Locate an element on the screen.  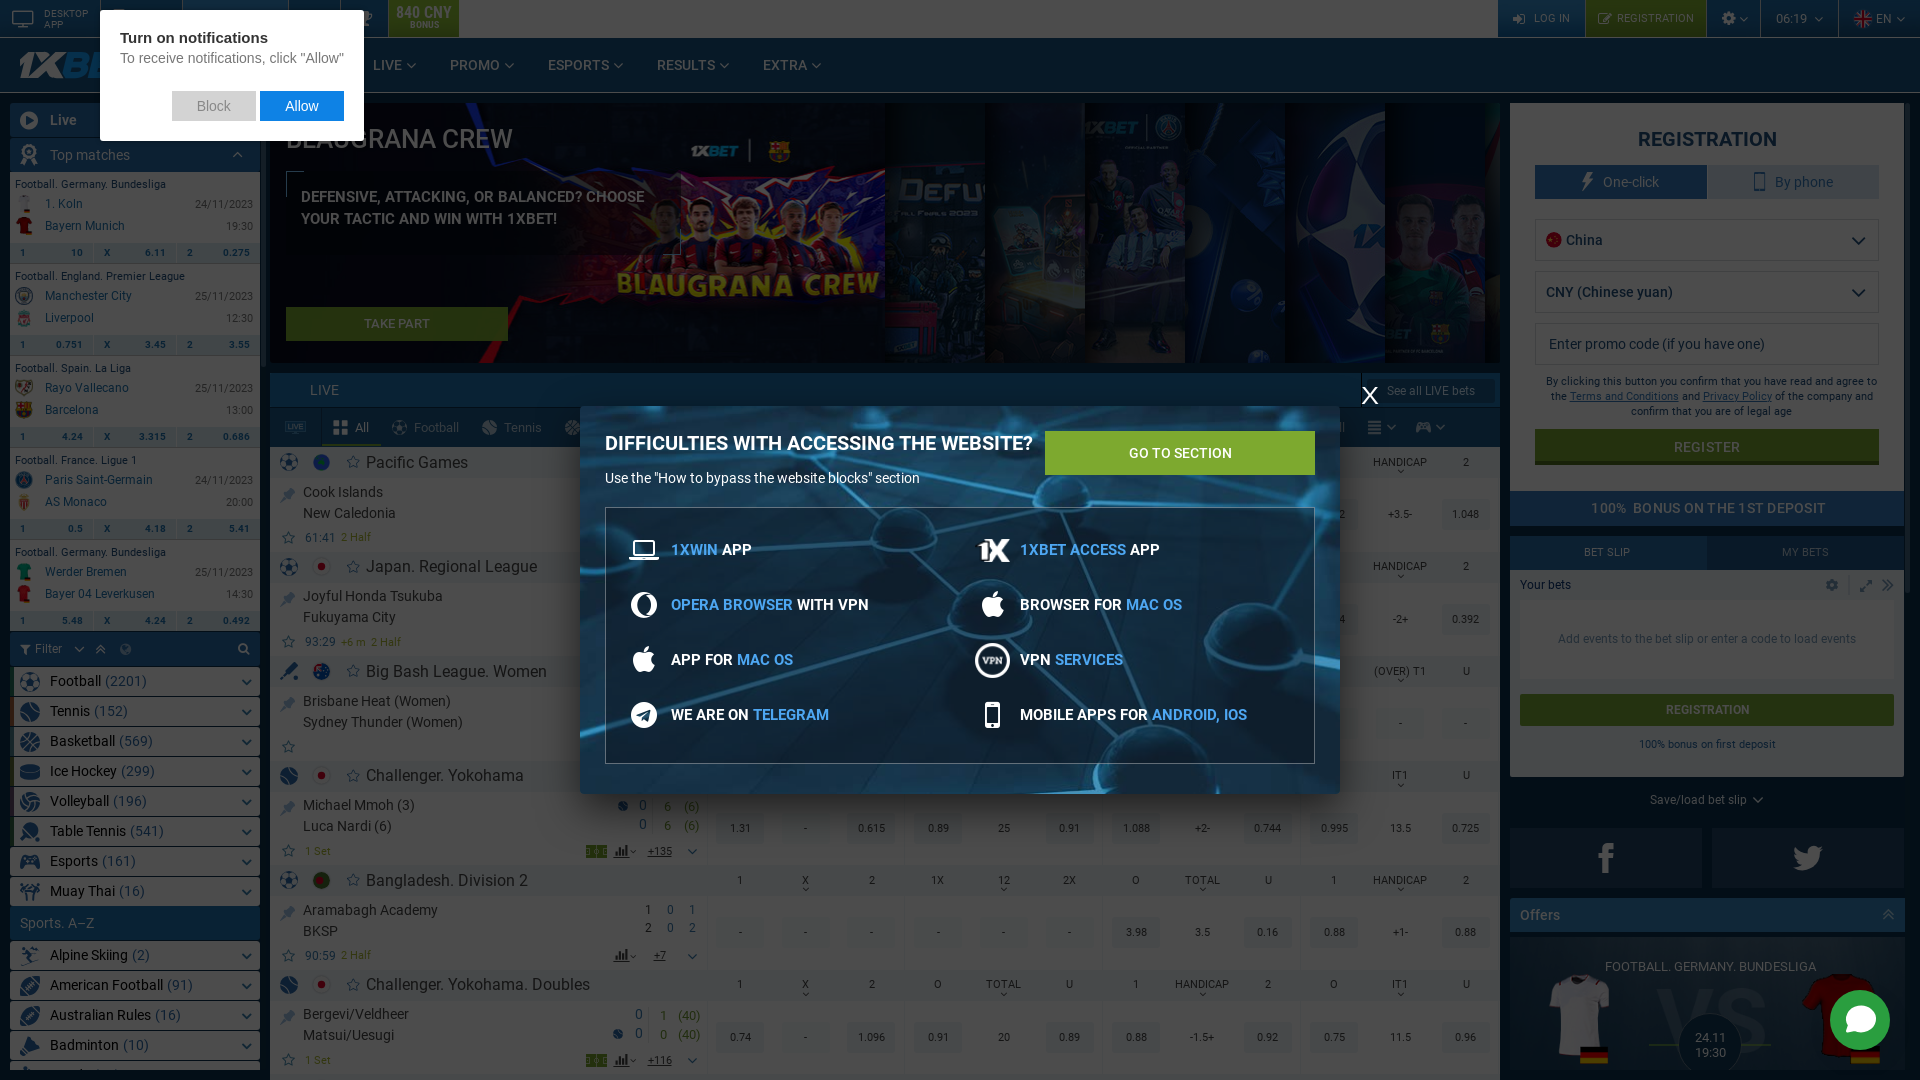
Paris Saint-Germain. Paris is located at coordinates (24, 480).